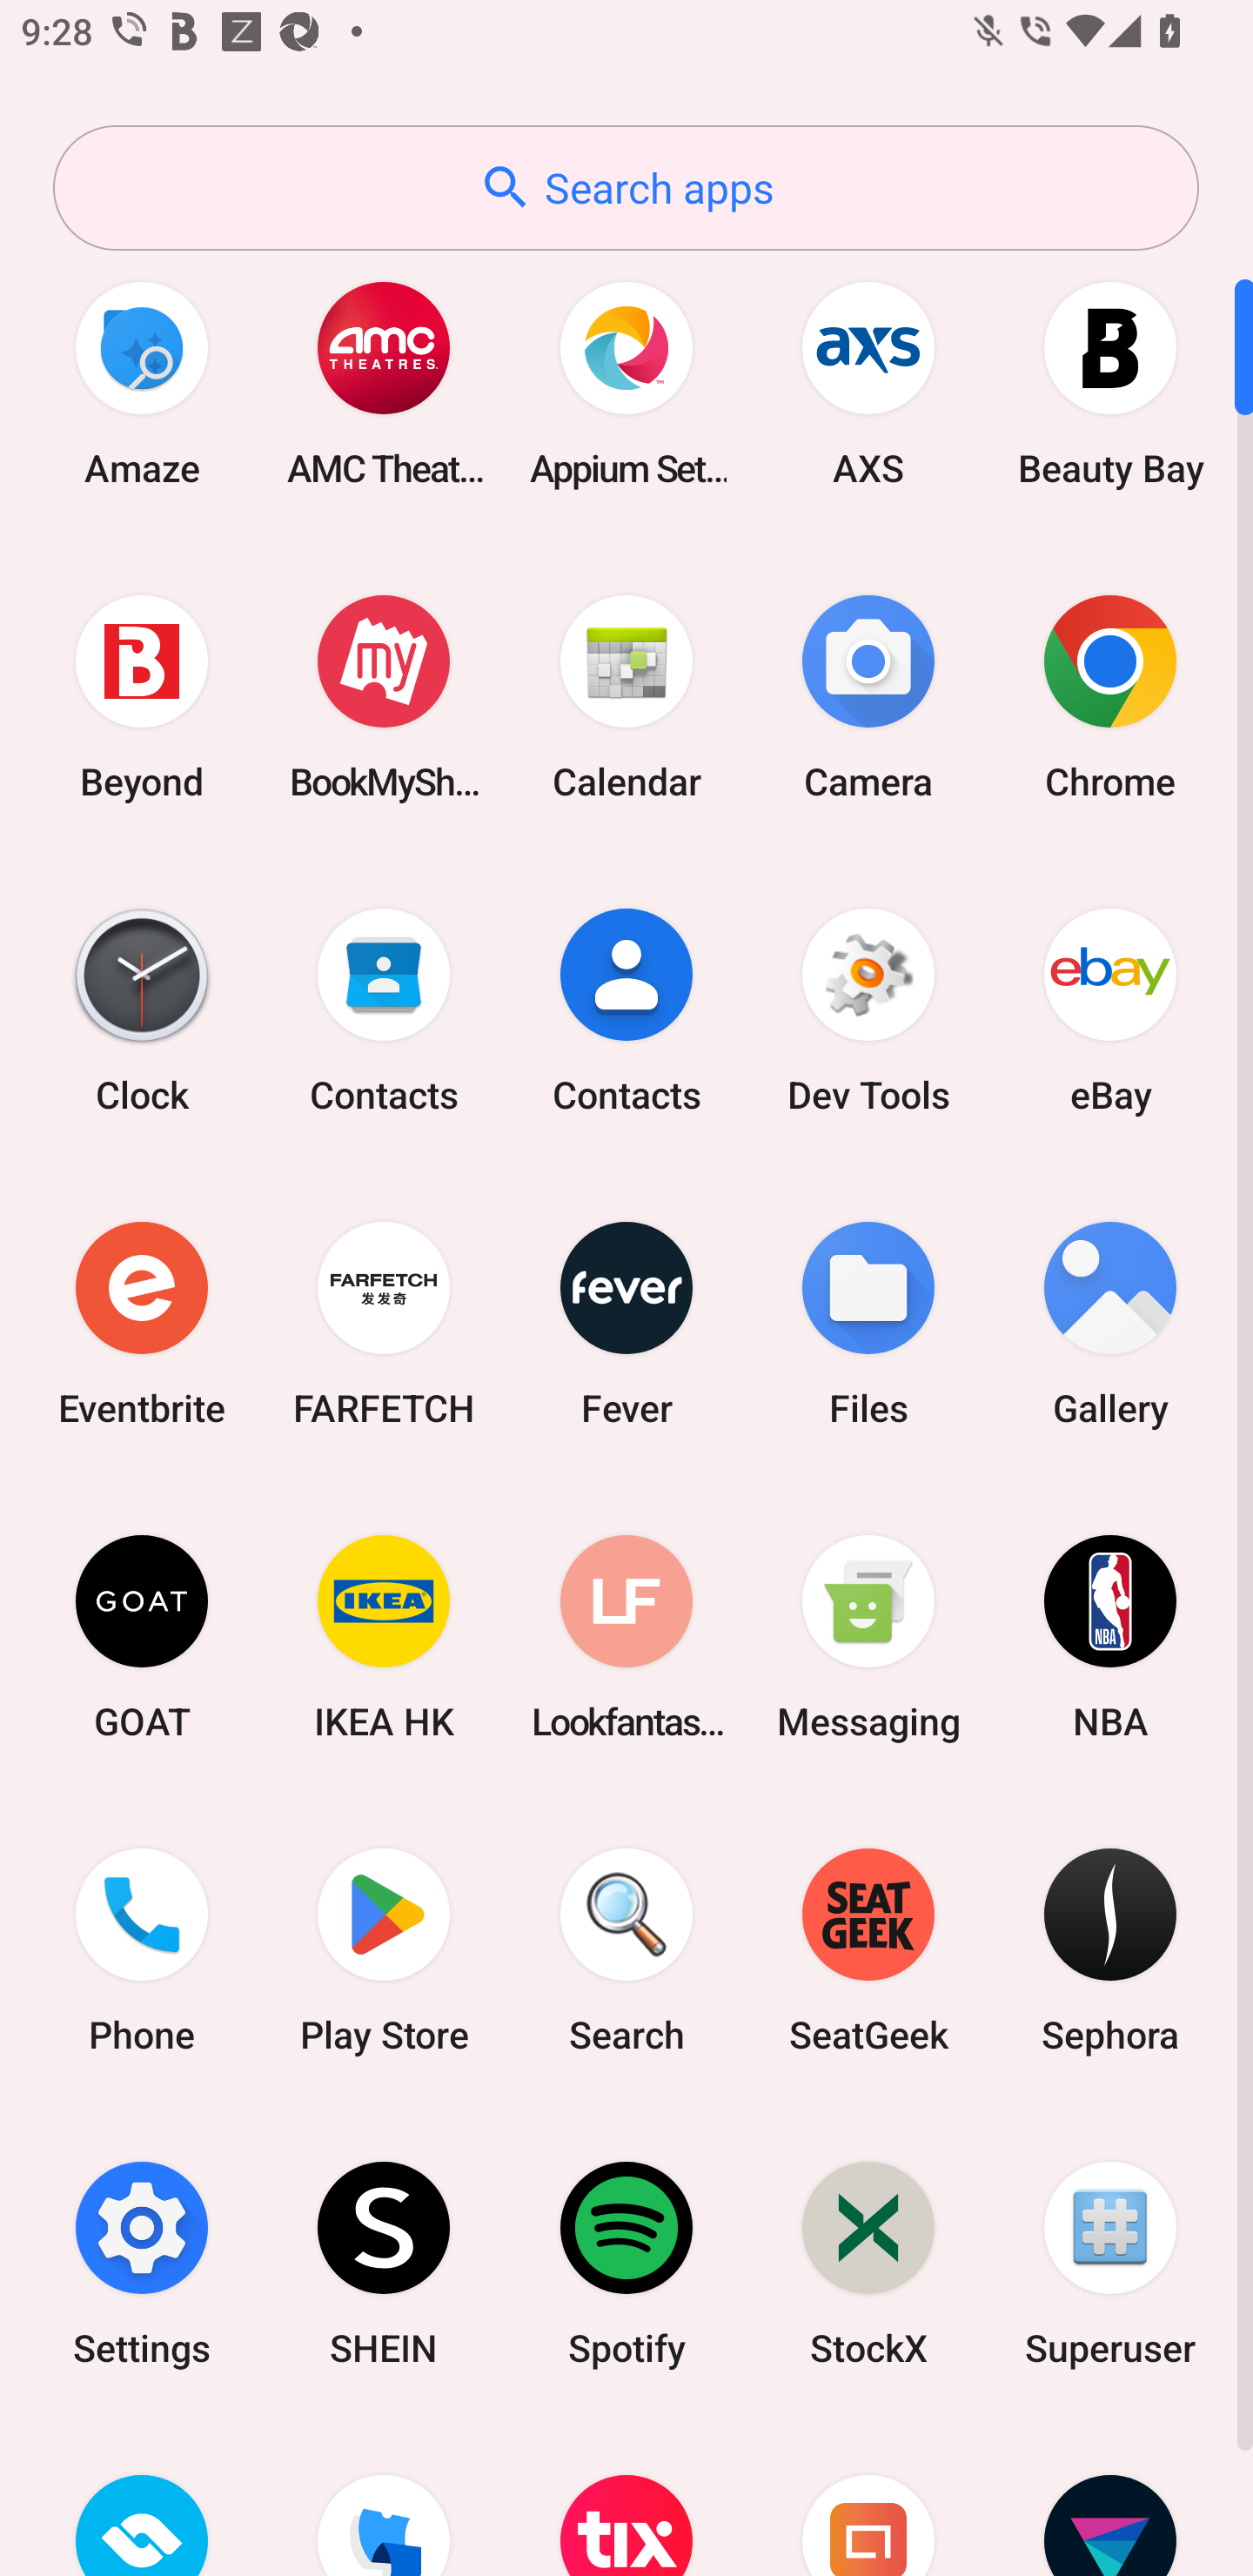 The height and width of the screenshot is (2576, 1253). Describe the element at coordinates (384, 1010) in the screenshot. I see `Contacts` at that location.